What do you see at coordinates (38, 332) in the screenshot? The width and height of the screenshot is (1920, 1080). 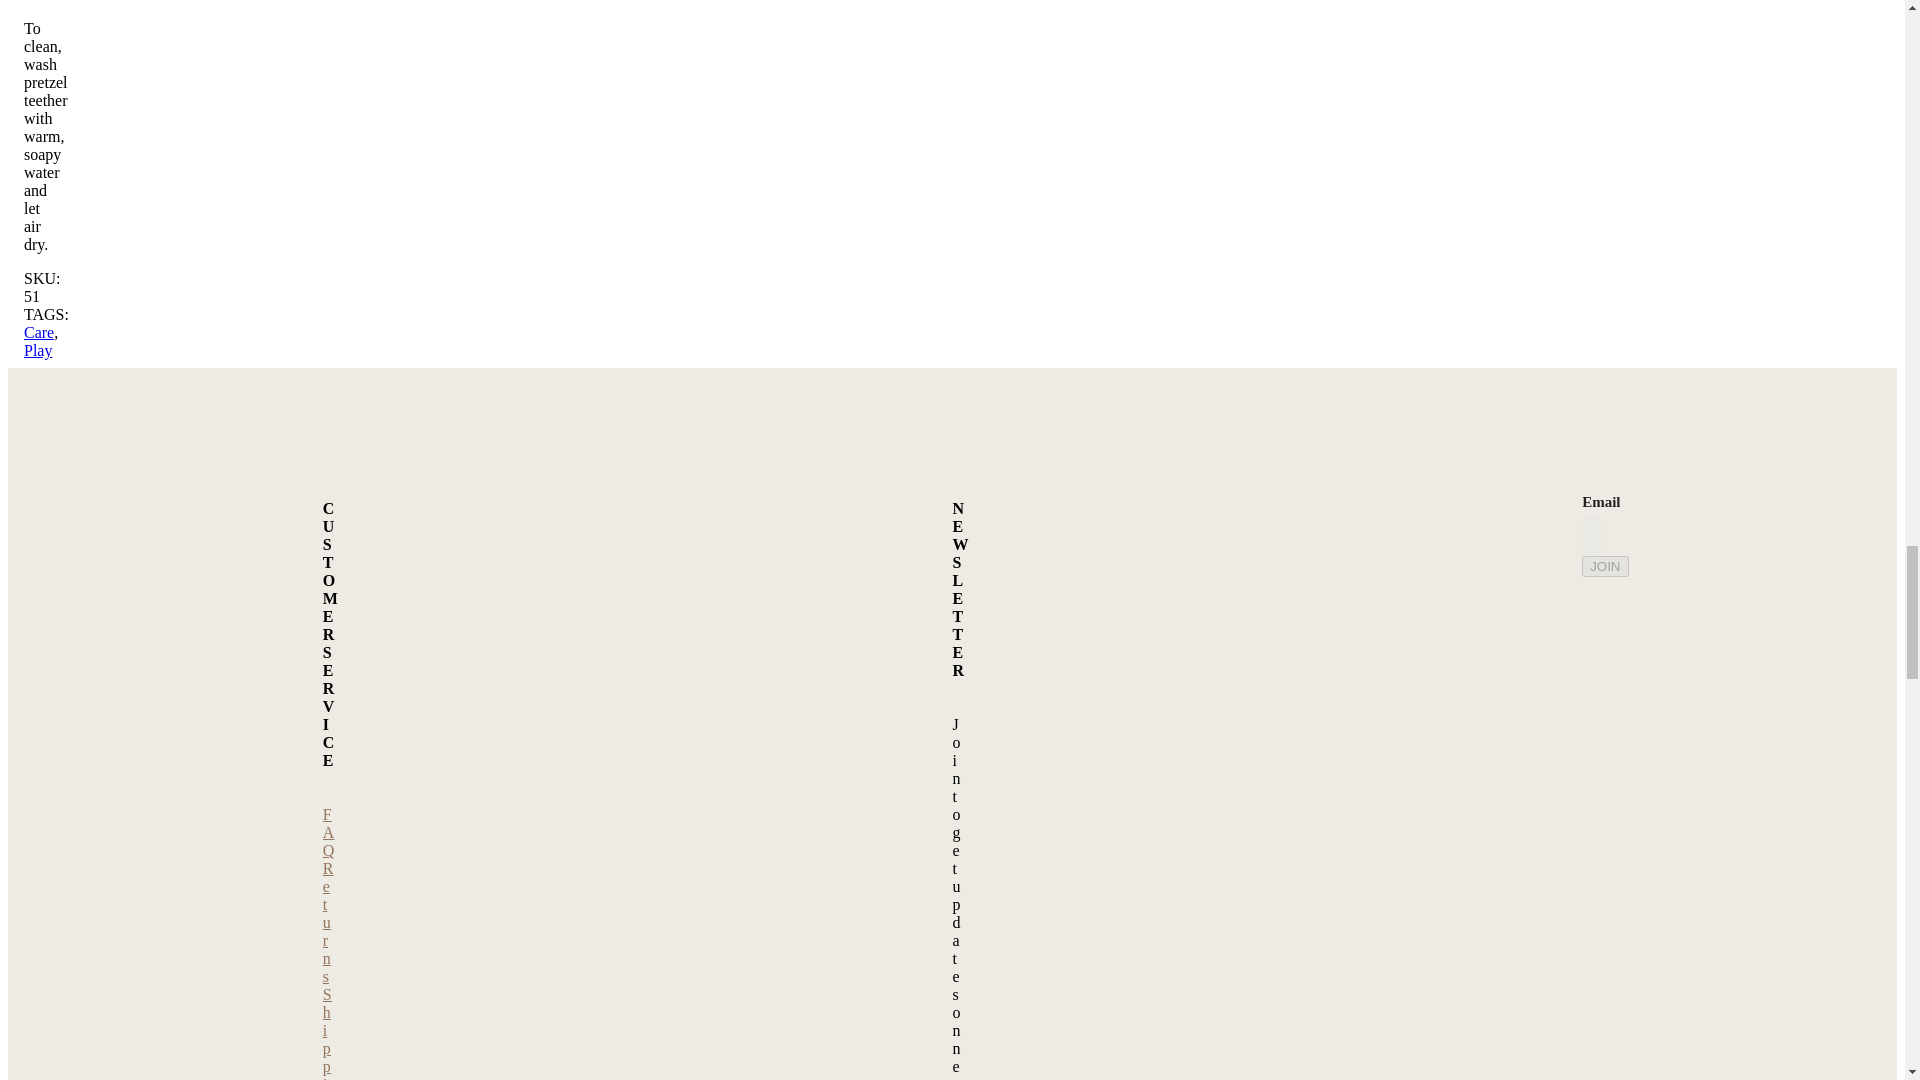 I see `Care` at bounding box center [38, 332].